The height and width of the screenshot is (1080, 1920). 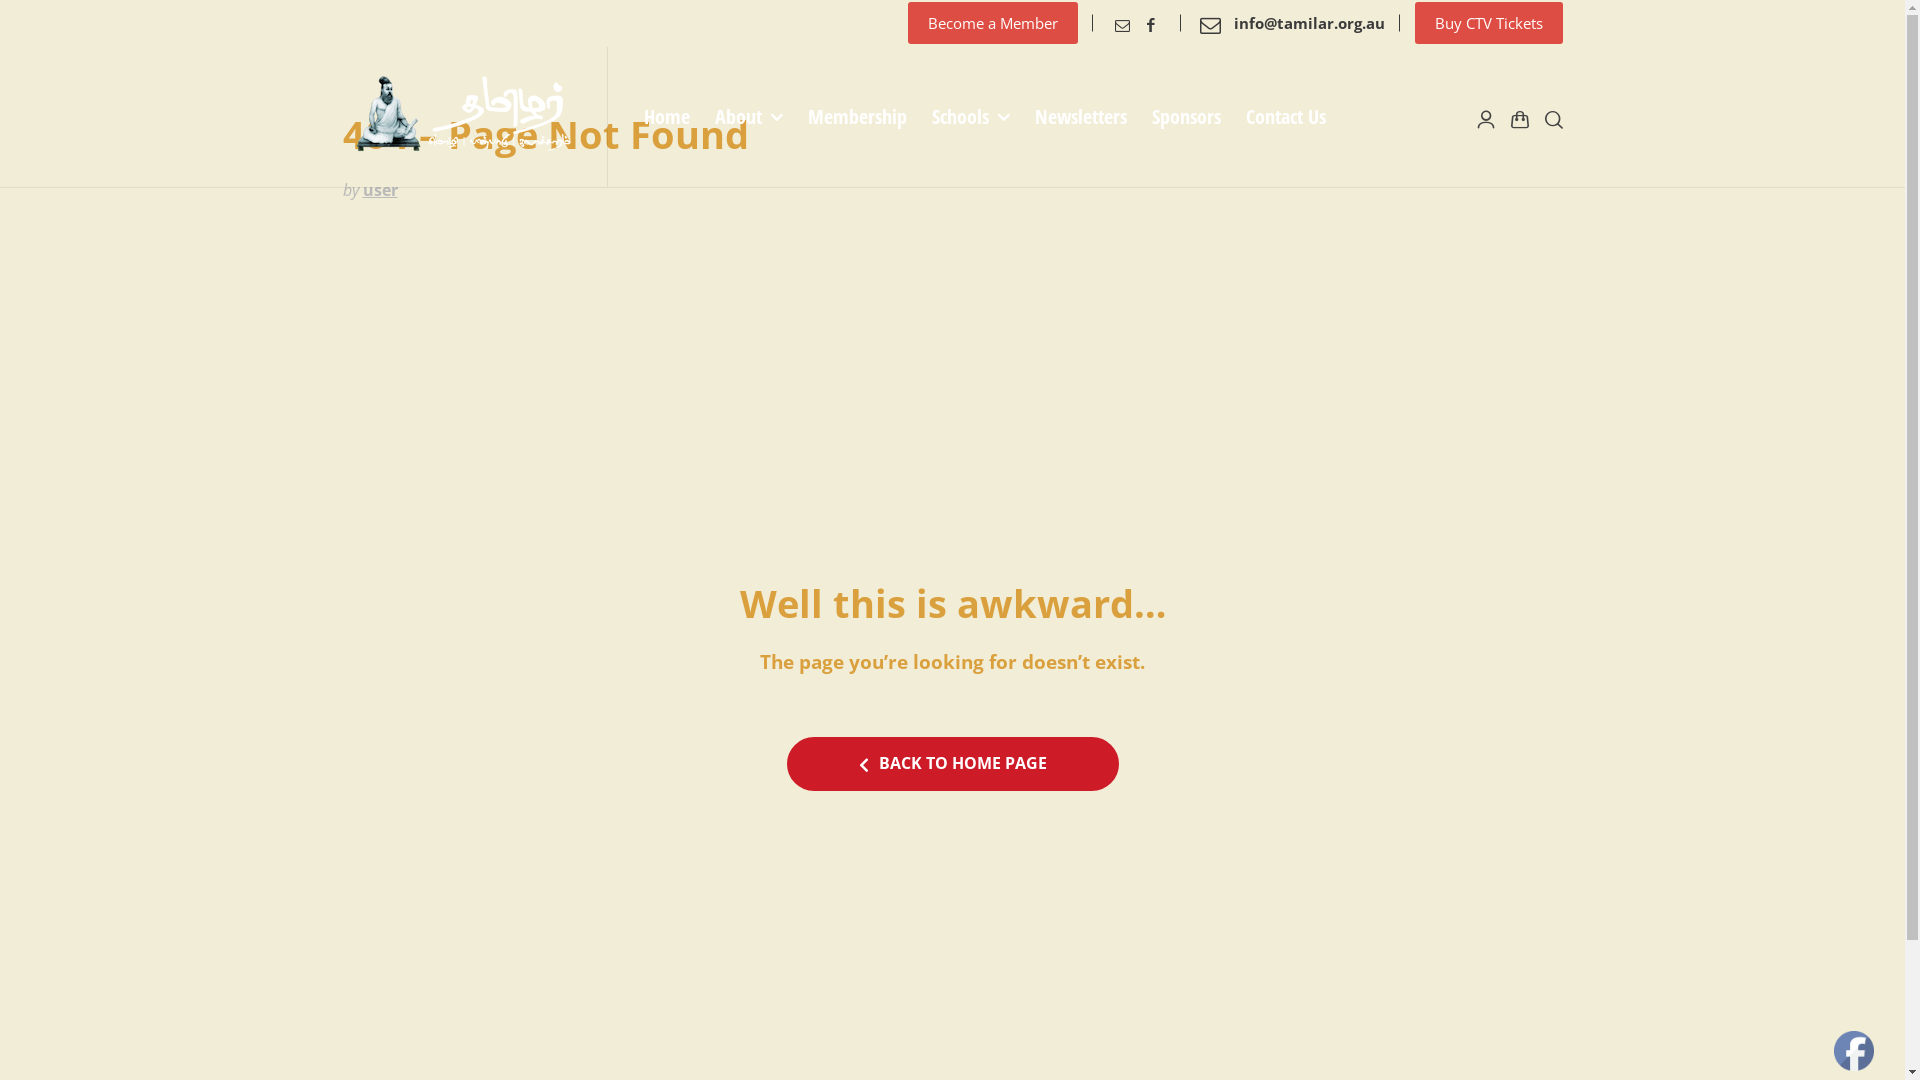 What do you see at coordinates (1549, 118) in the screenshot?
I see `Search` at bounding box center [1549, 118].